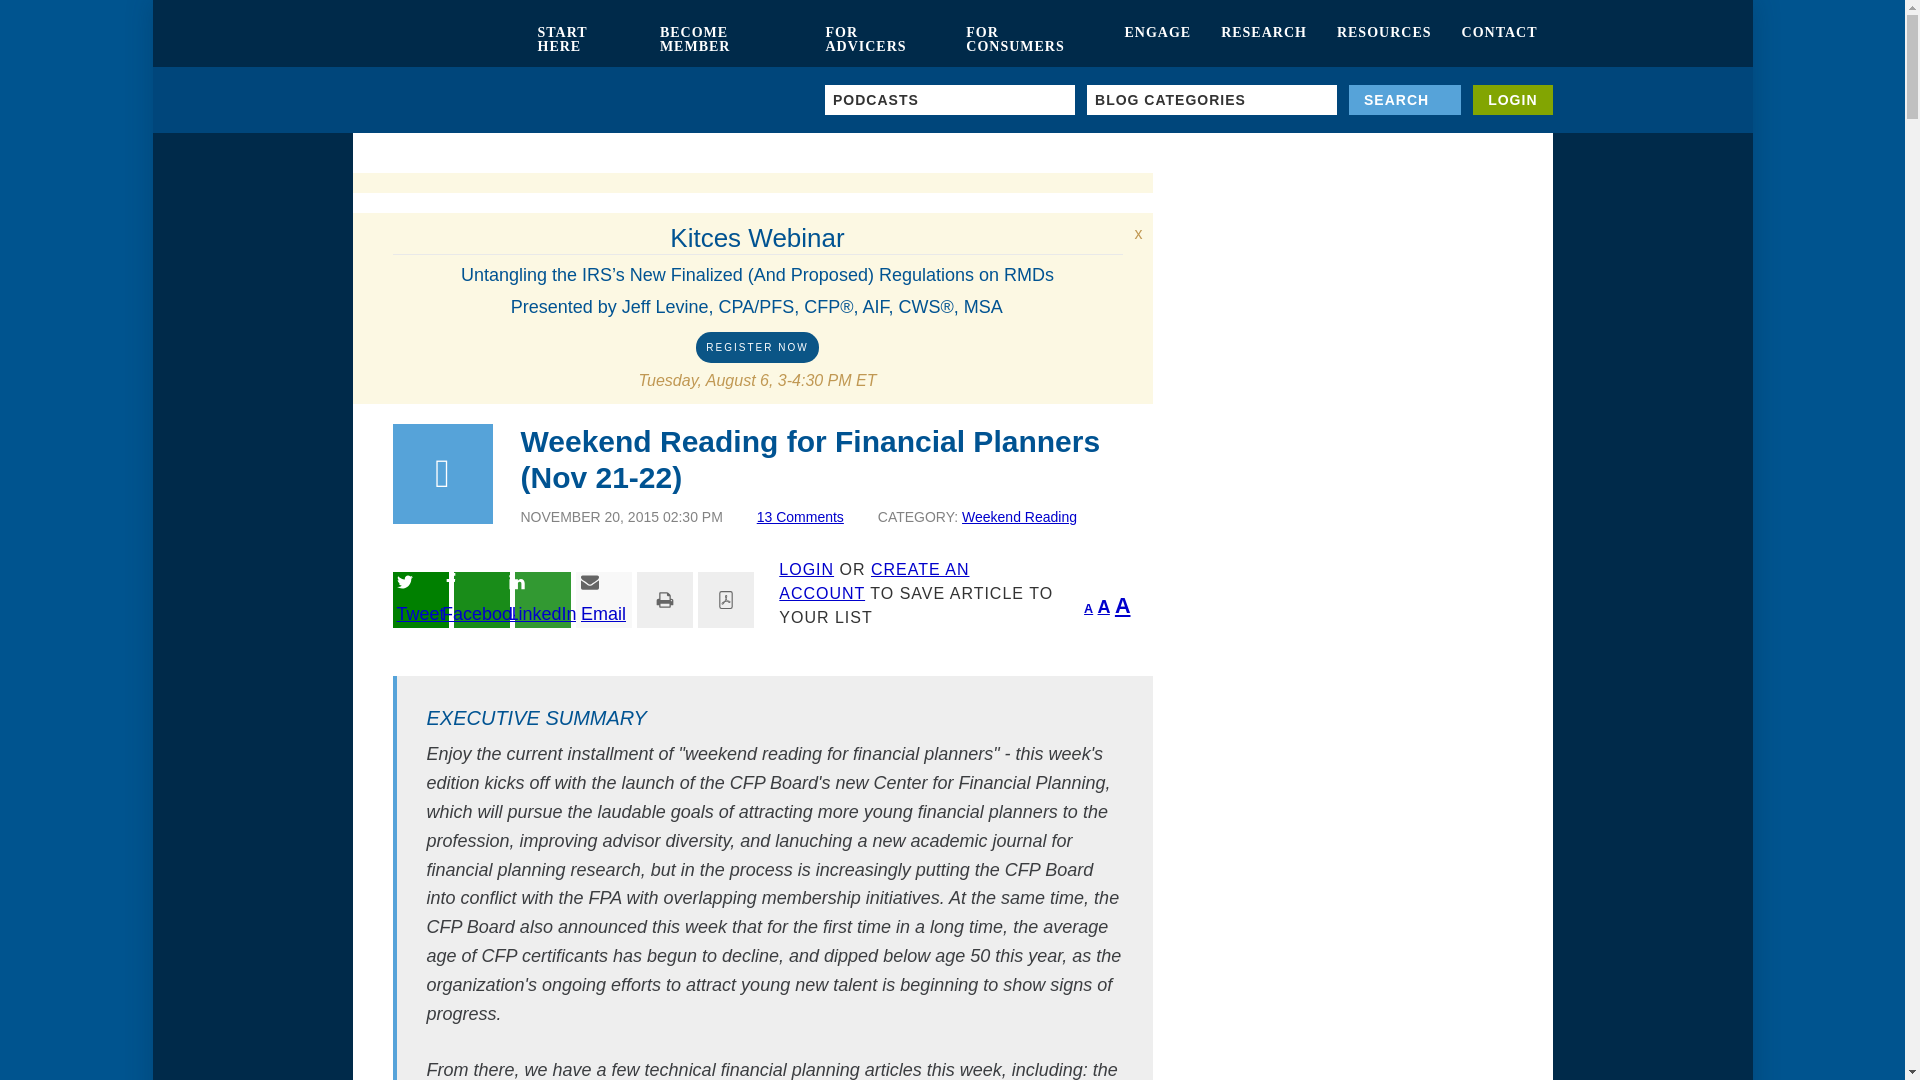 The width and height of the screenshot is (1920, 1080). I want to click on Share on Twitter, so click(419, 600).